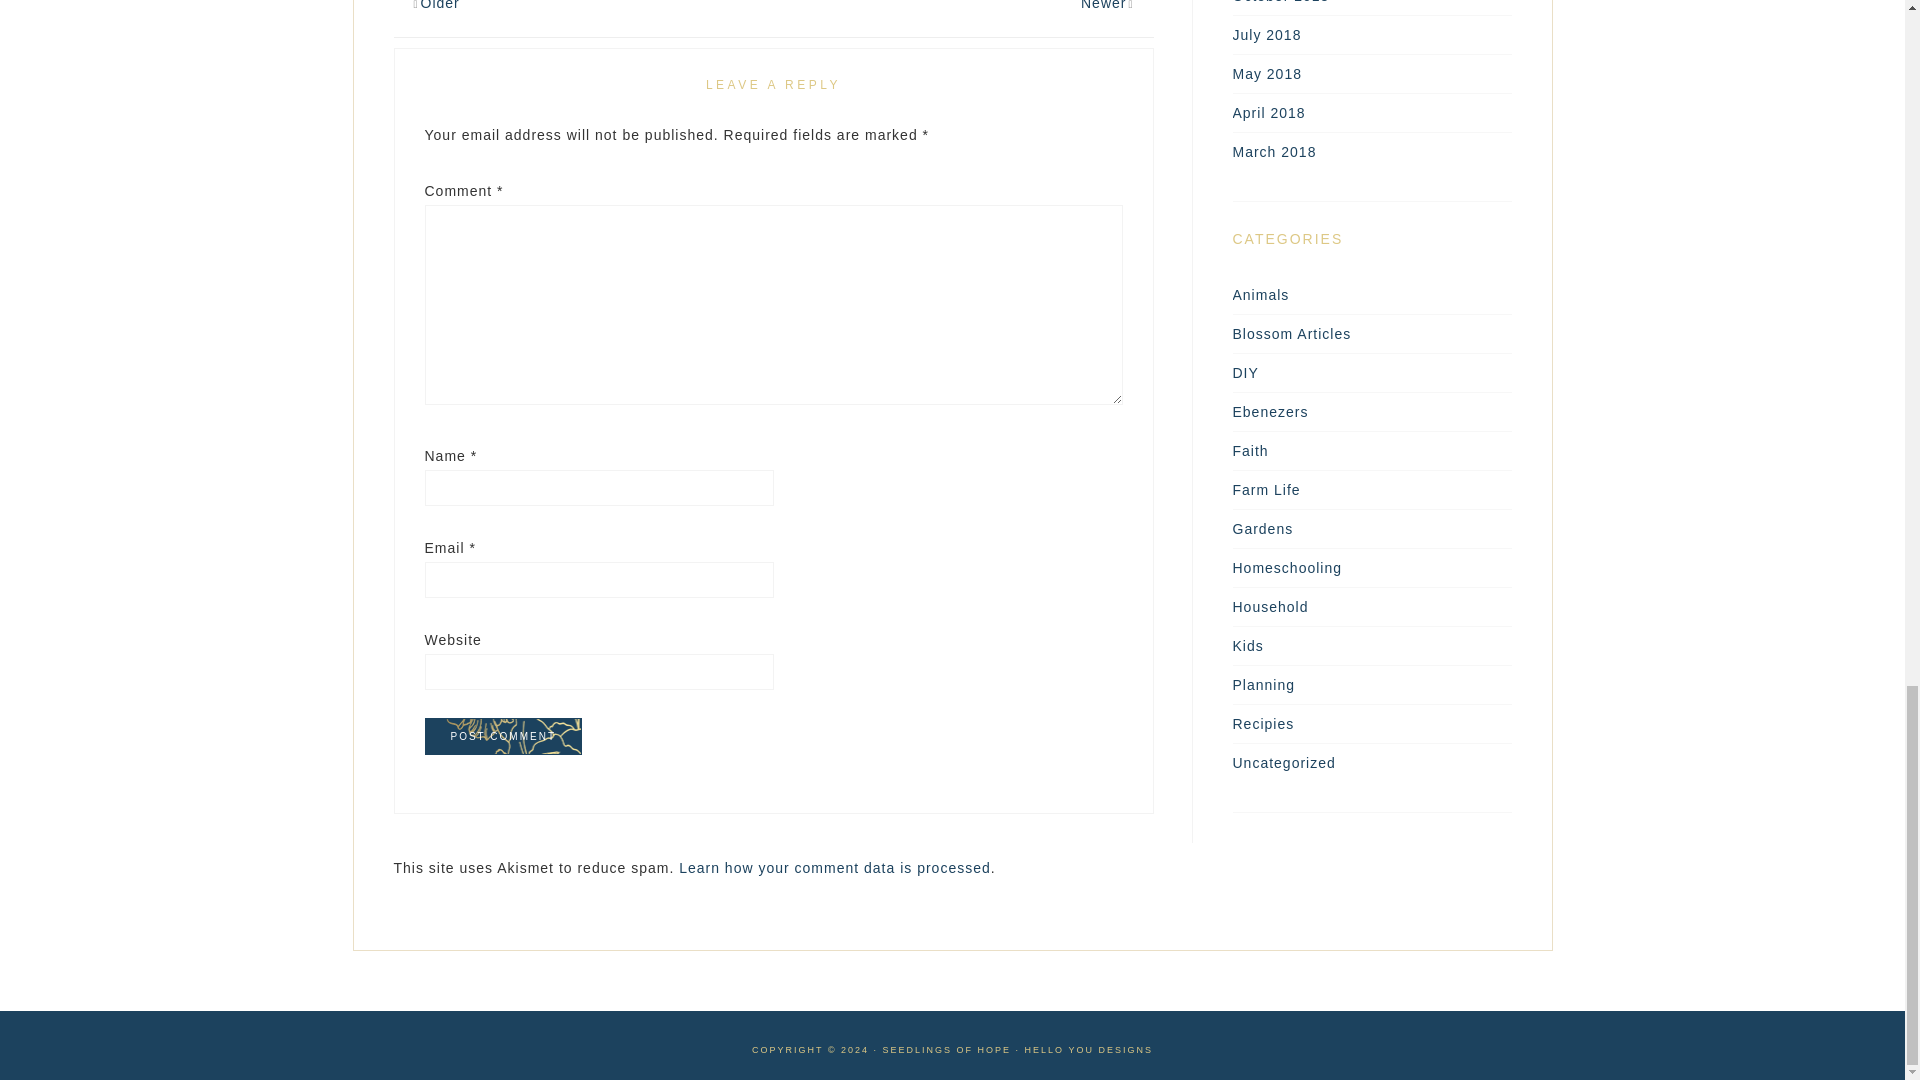  I want to click on Older, so click(440, 5).